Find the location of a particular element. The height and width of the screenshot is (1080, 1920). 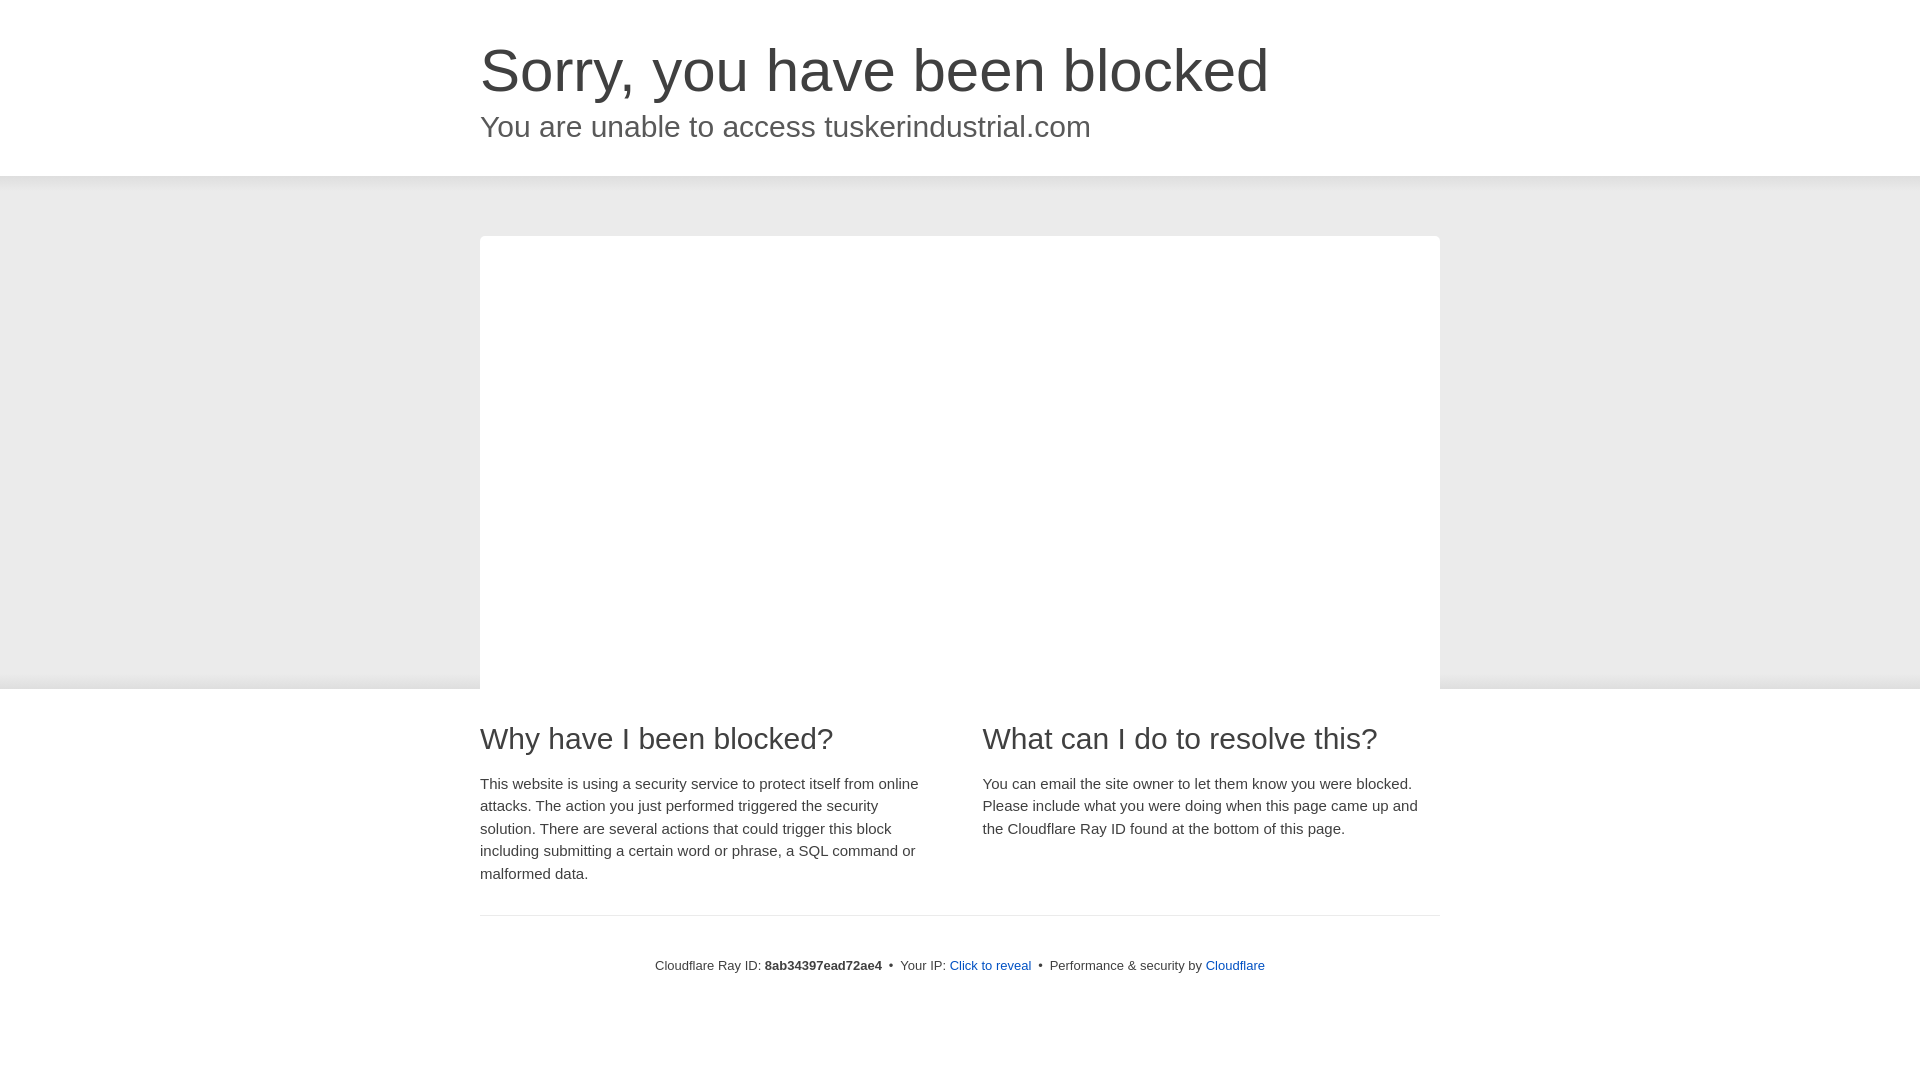

Click to reveal is located at coordinates (991, 966).